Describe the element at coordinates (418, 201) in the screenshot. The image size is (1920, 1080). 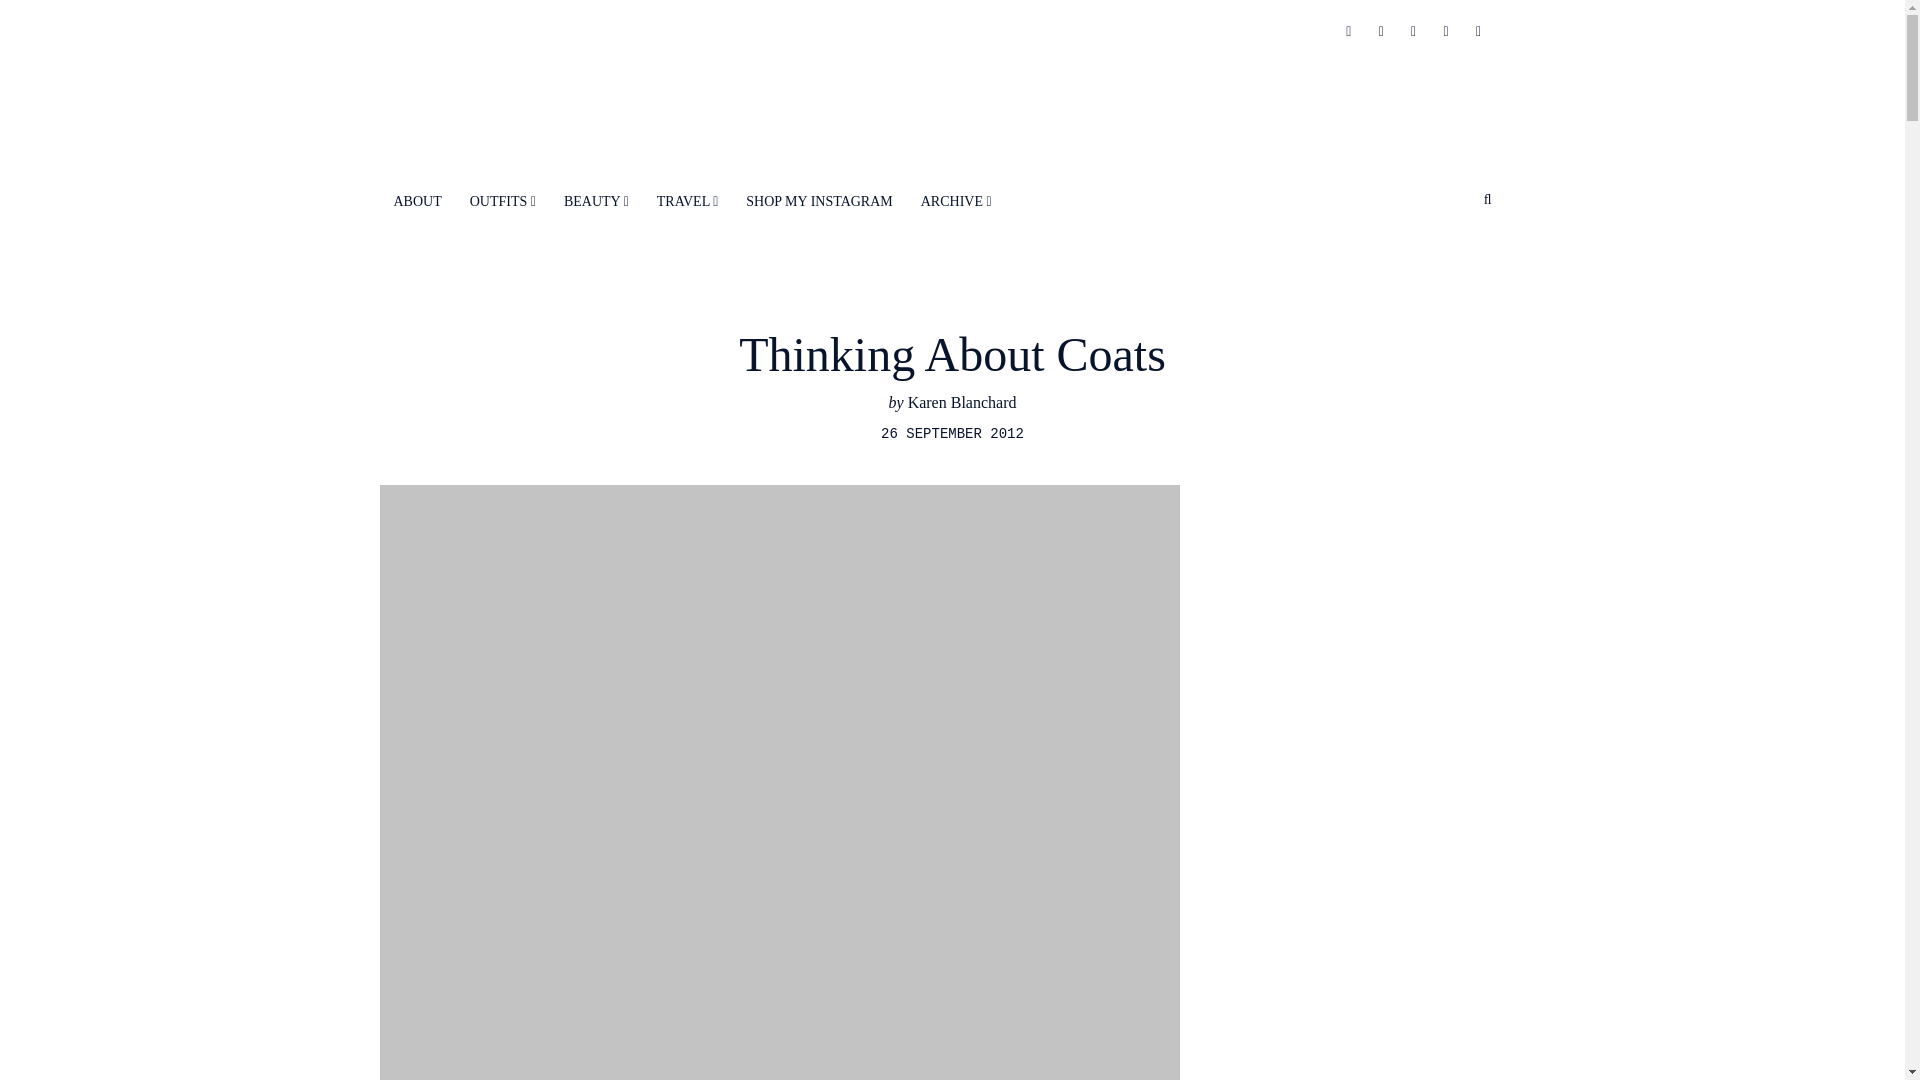
I see `ABOUT` at that location.